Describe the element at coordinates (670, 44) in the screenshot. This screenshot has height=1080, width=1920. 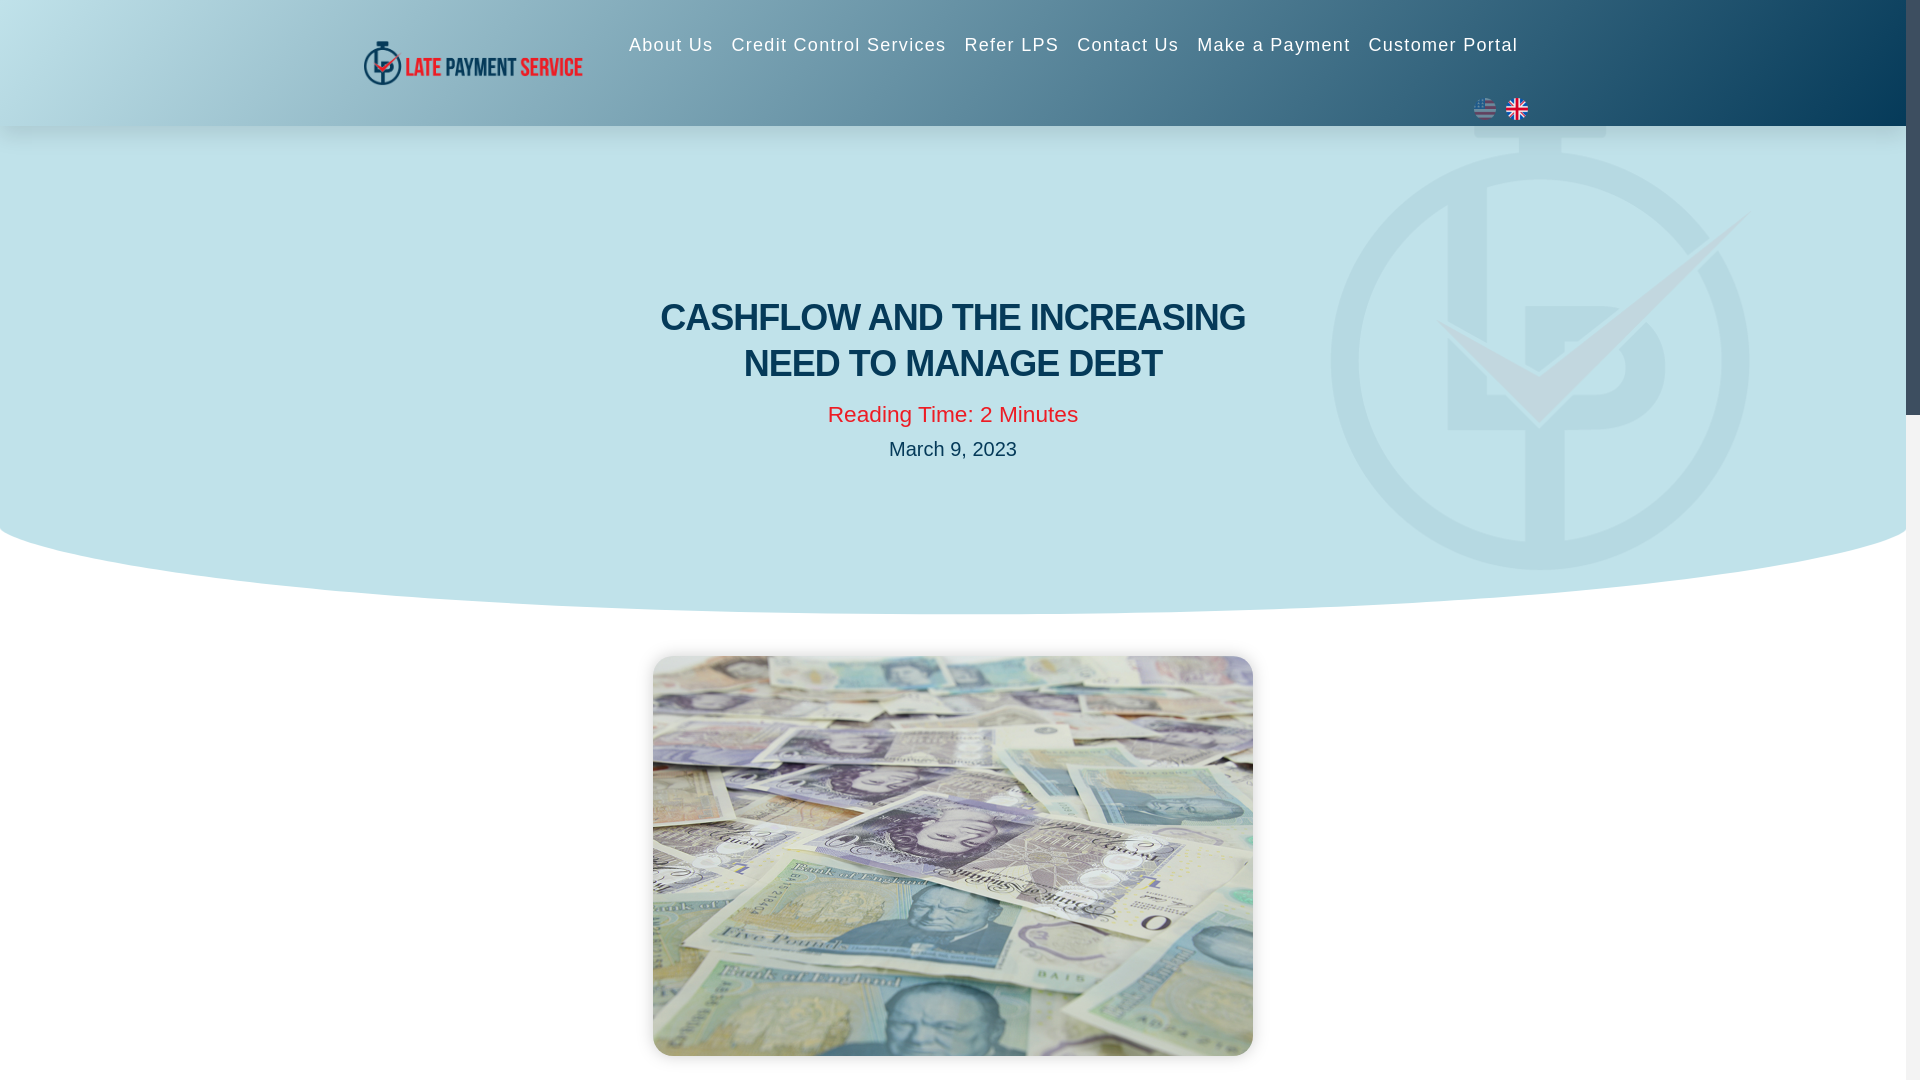
I see `About Us` at that location.